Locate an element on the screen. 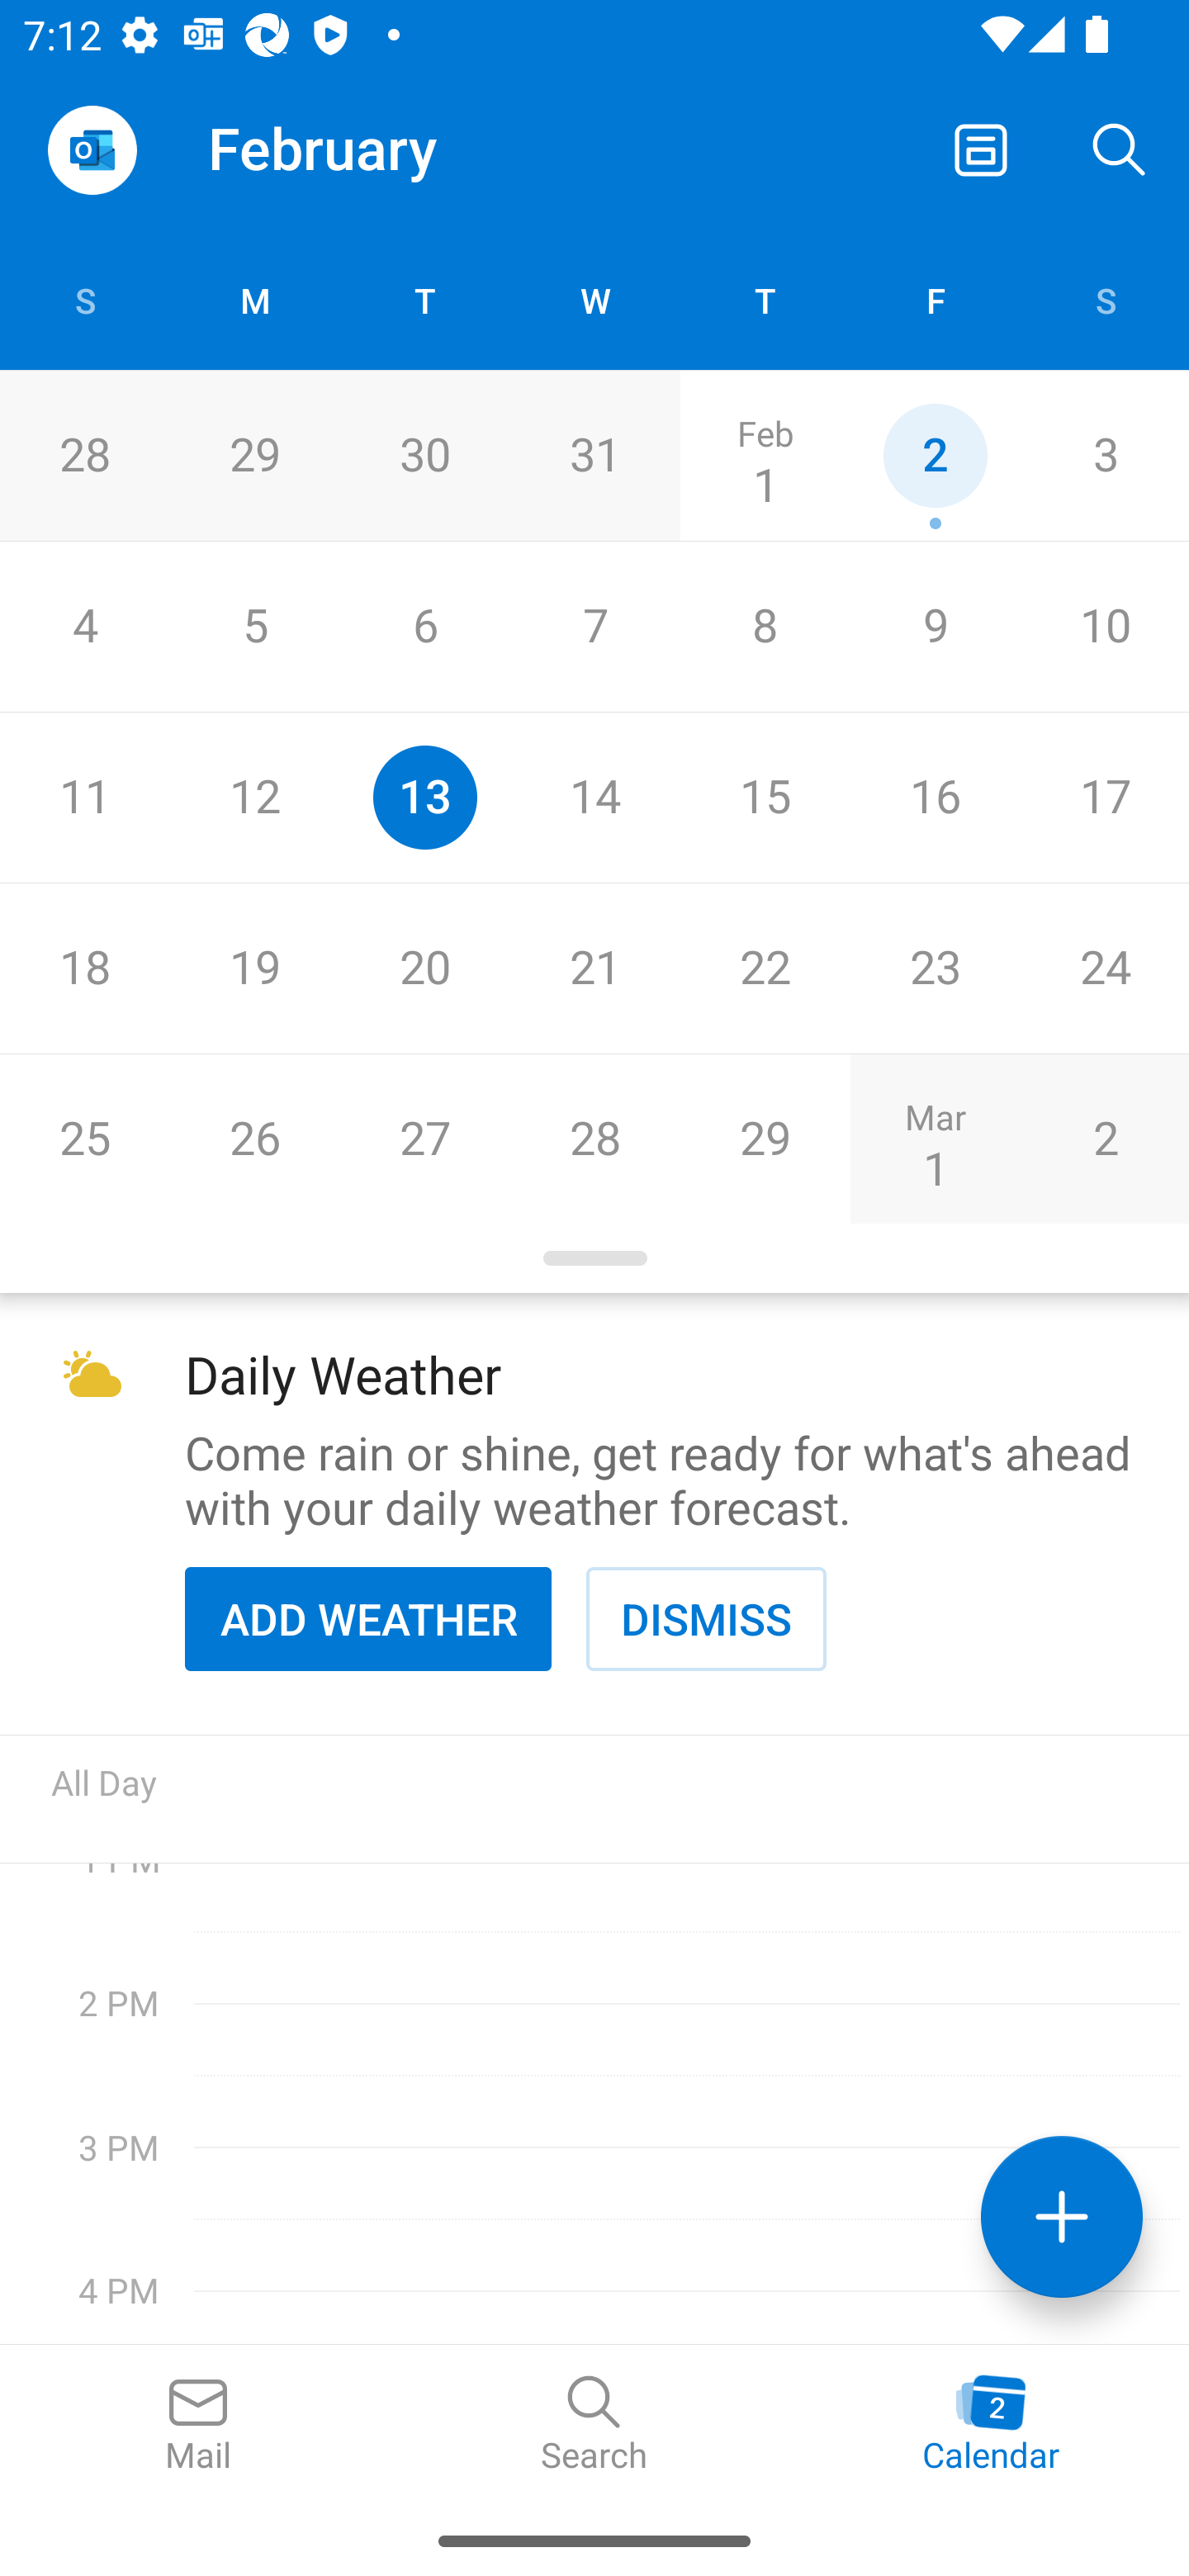 Image resolution: width=1189 pixels, height=2576 pixels. ADD WEATHER is located at coordinates (368, 1618).